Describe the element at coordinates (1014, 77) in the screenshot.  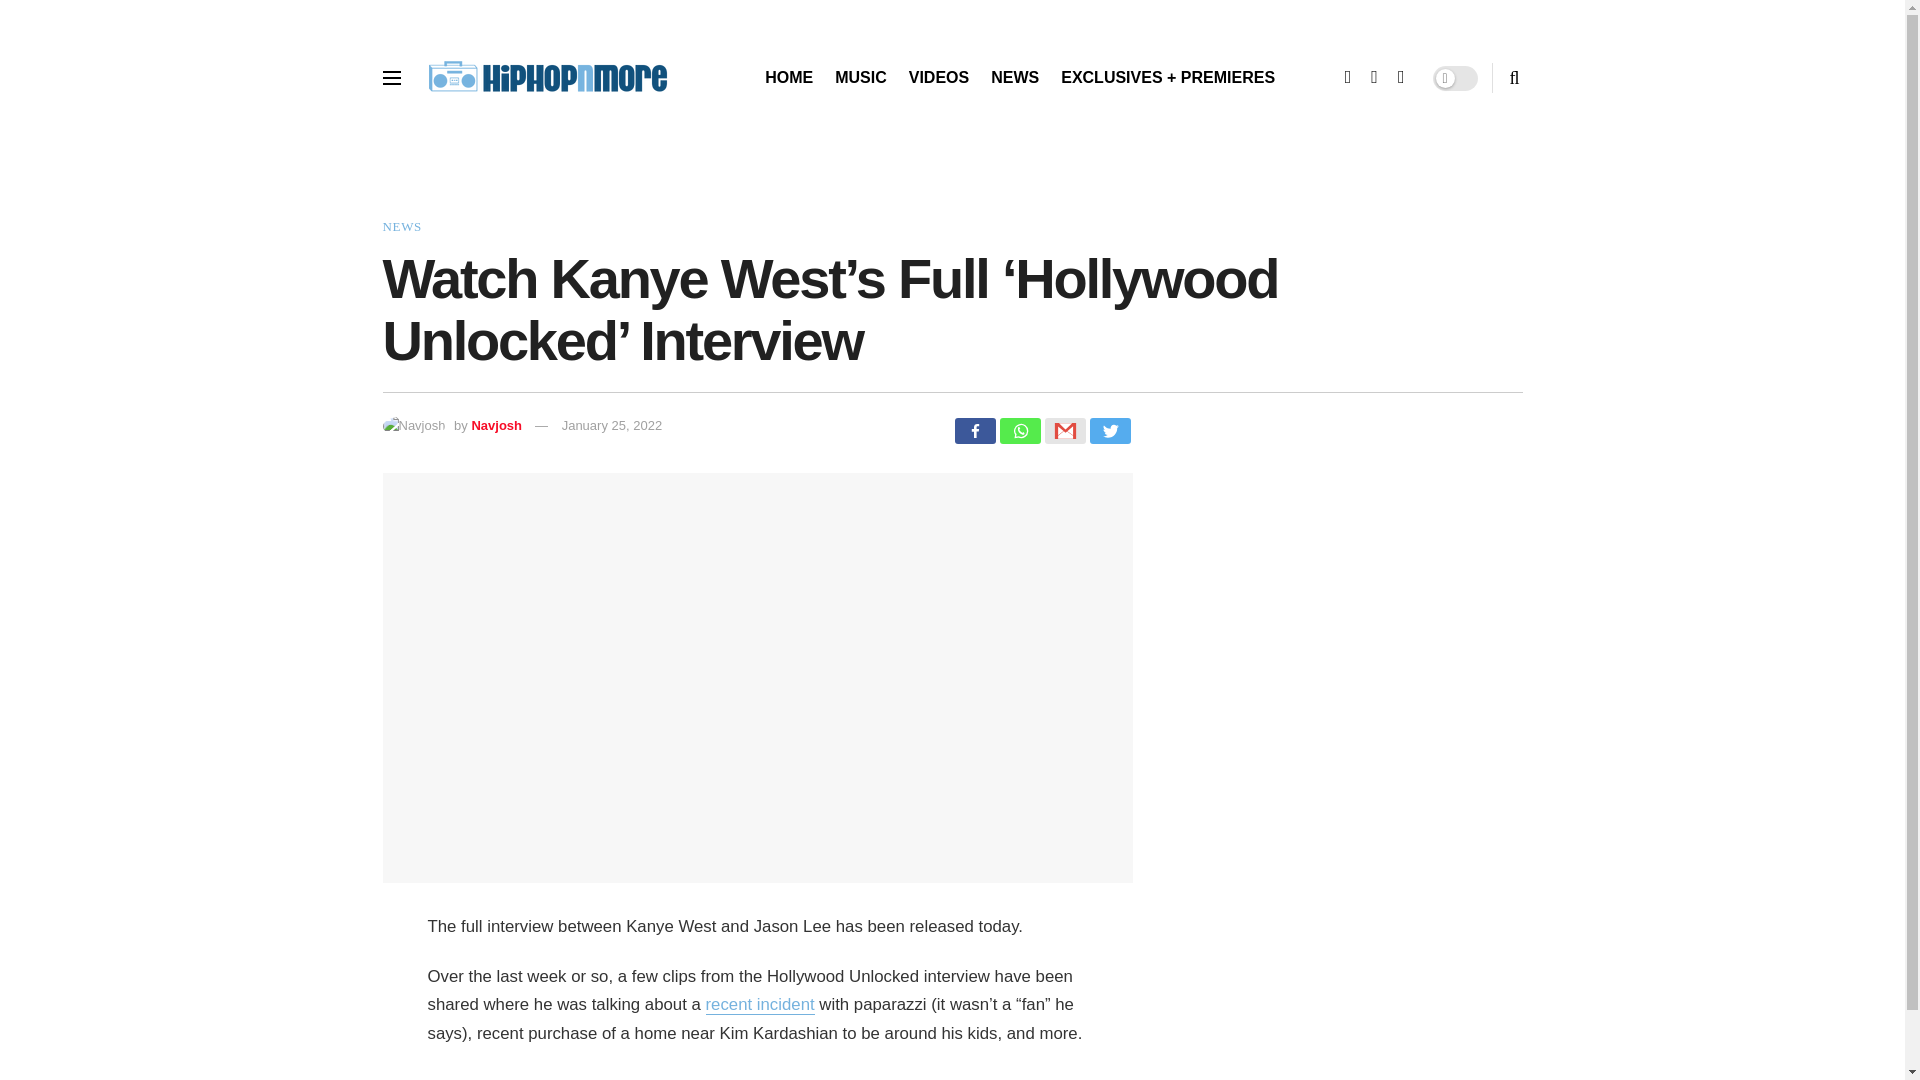
I see `NEWS` at that location.